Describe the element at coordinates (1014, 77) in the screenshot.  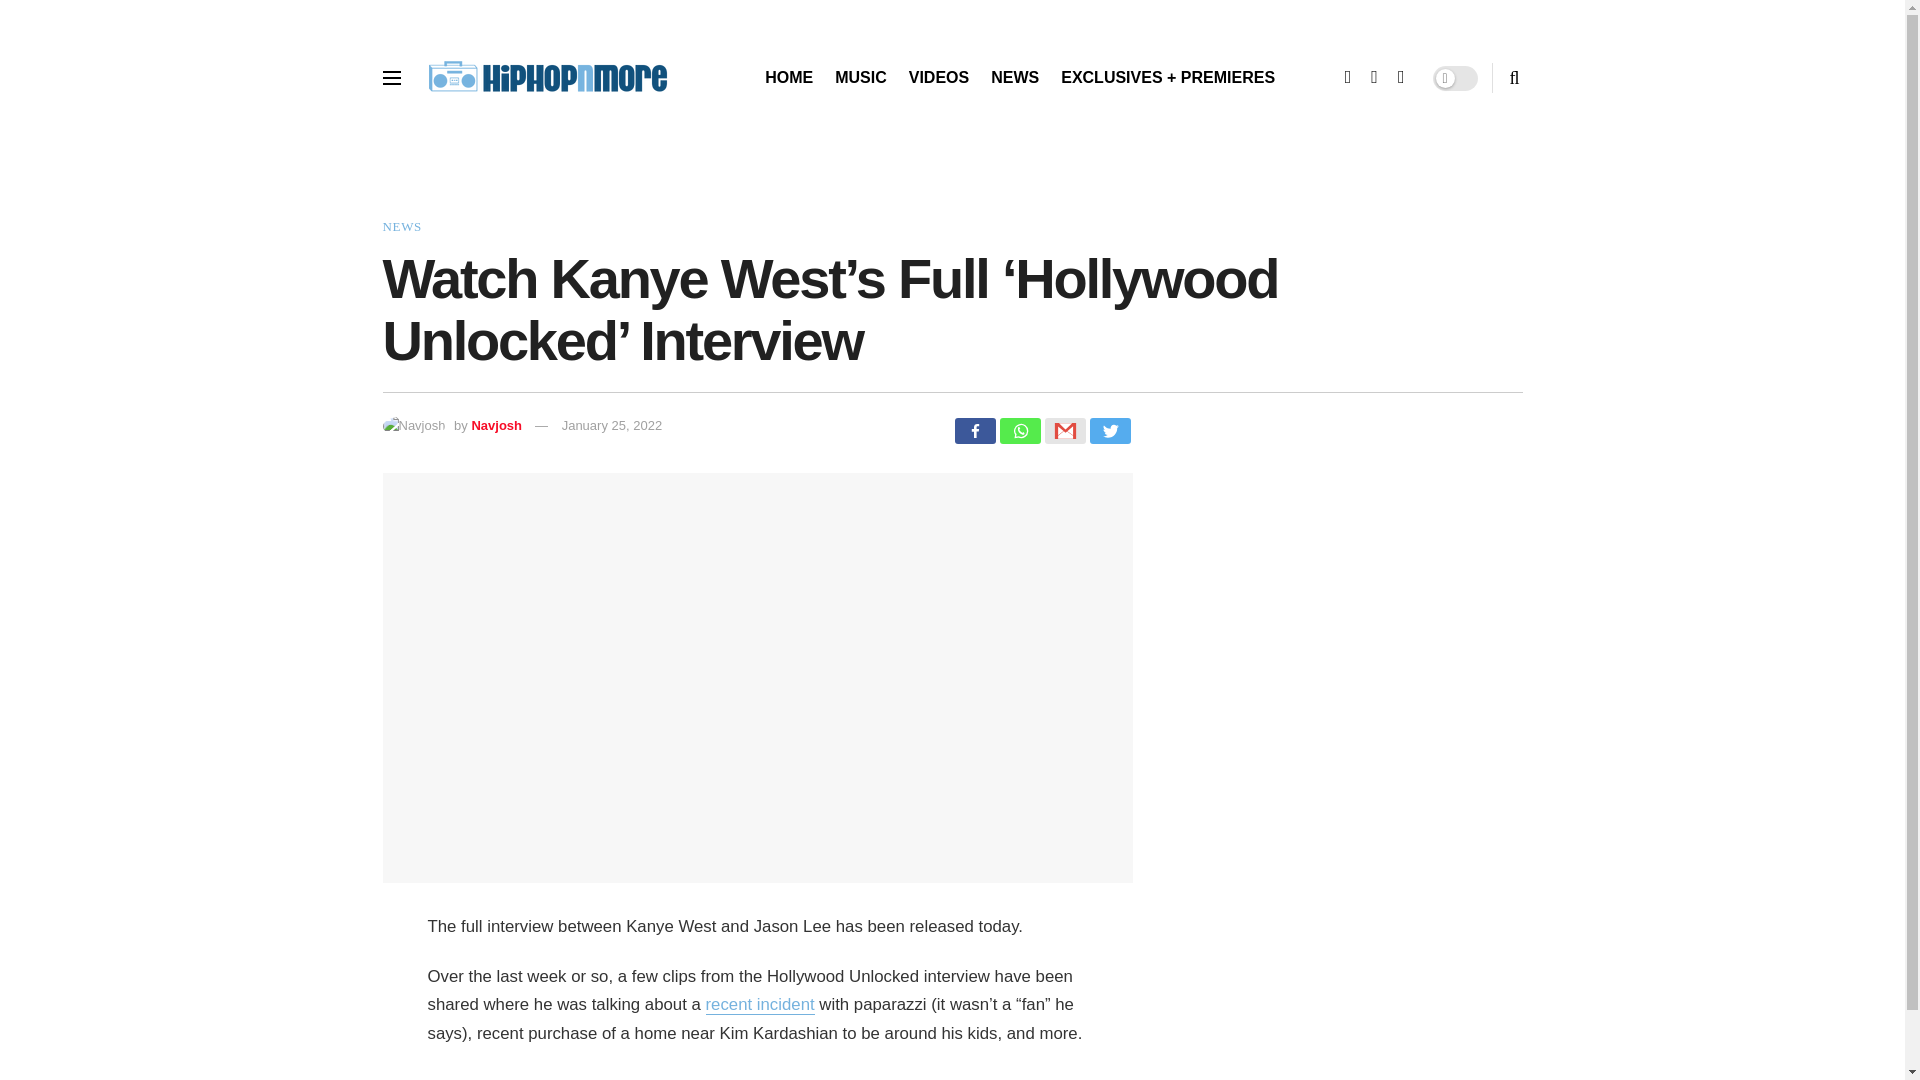
I see `NEWS` at that location.